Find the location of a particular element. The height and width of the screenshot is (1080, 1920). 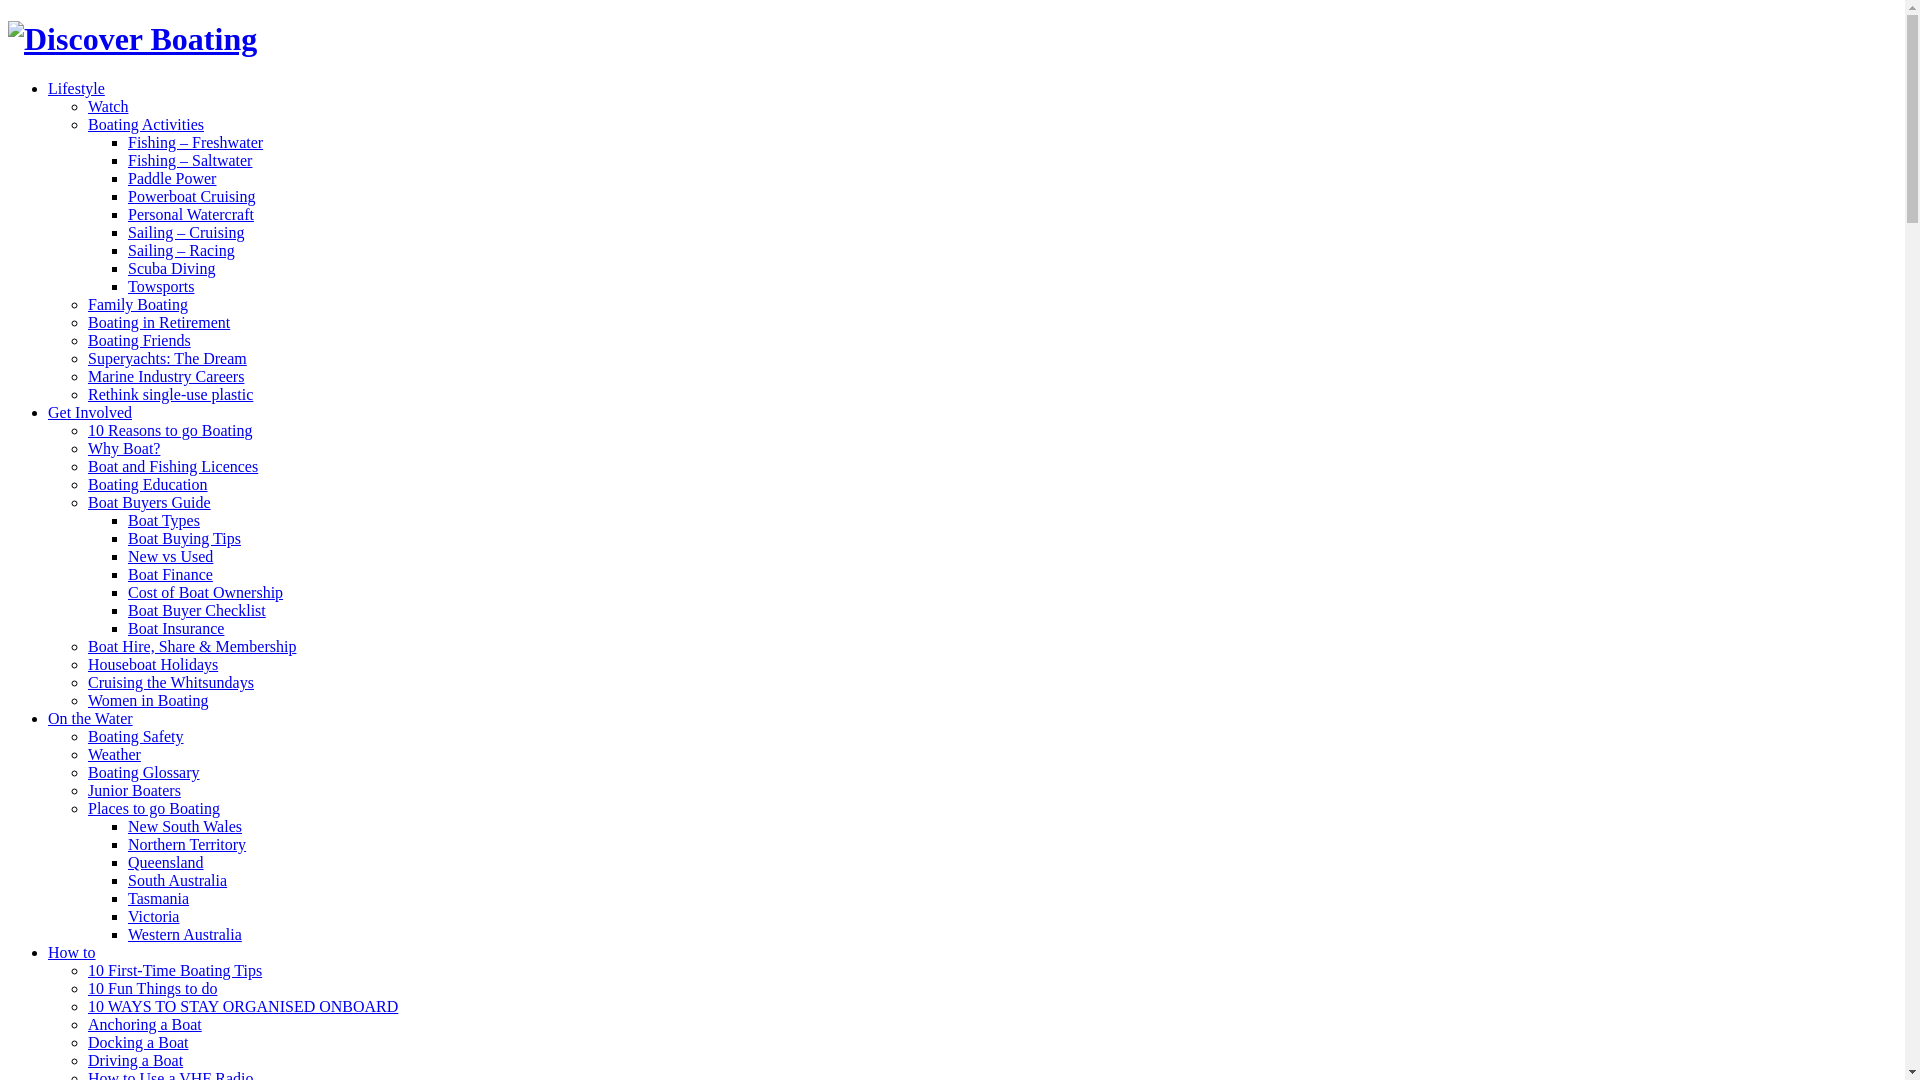

Driving a Boat is located at coordinates (136, 1060).